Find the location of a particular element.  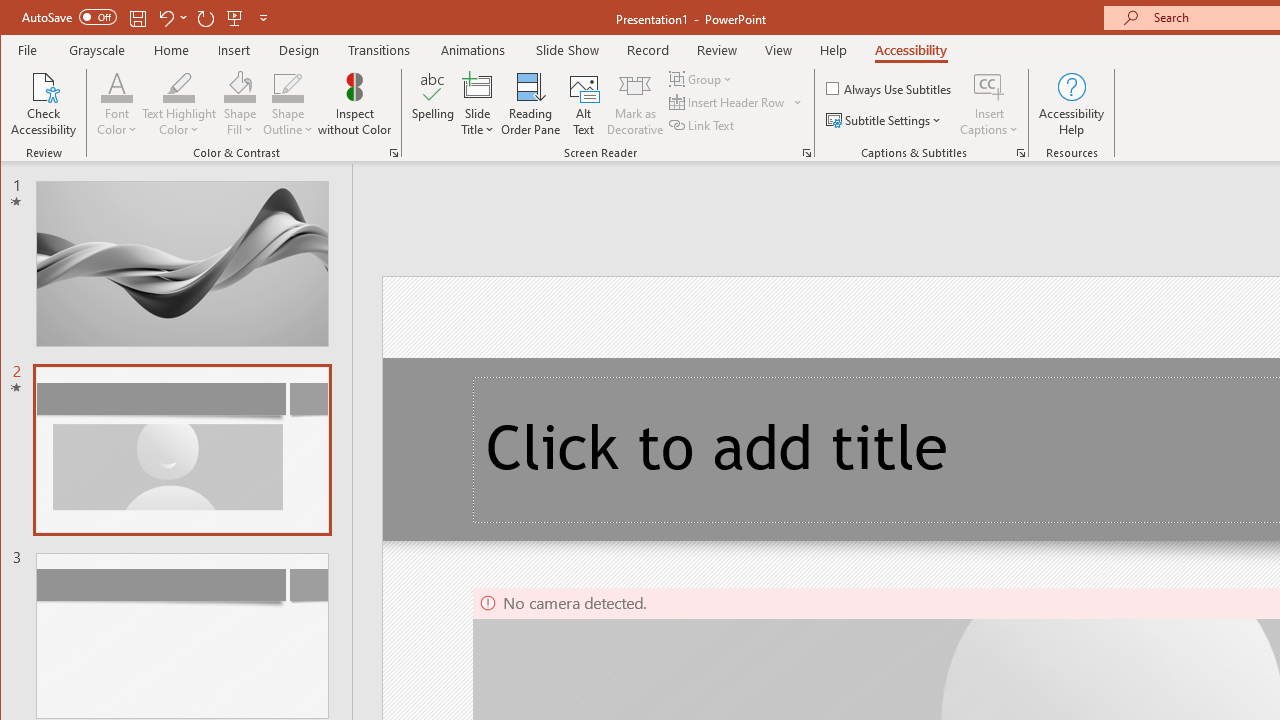

Insert Header Row is located at coordinates (736, 102).